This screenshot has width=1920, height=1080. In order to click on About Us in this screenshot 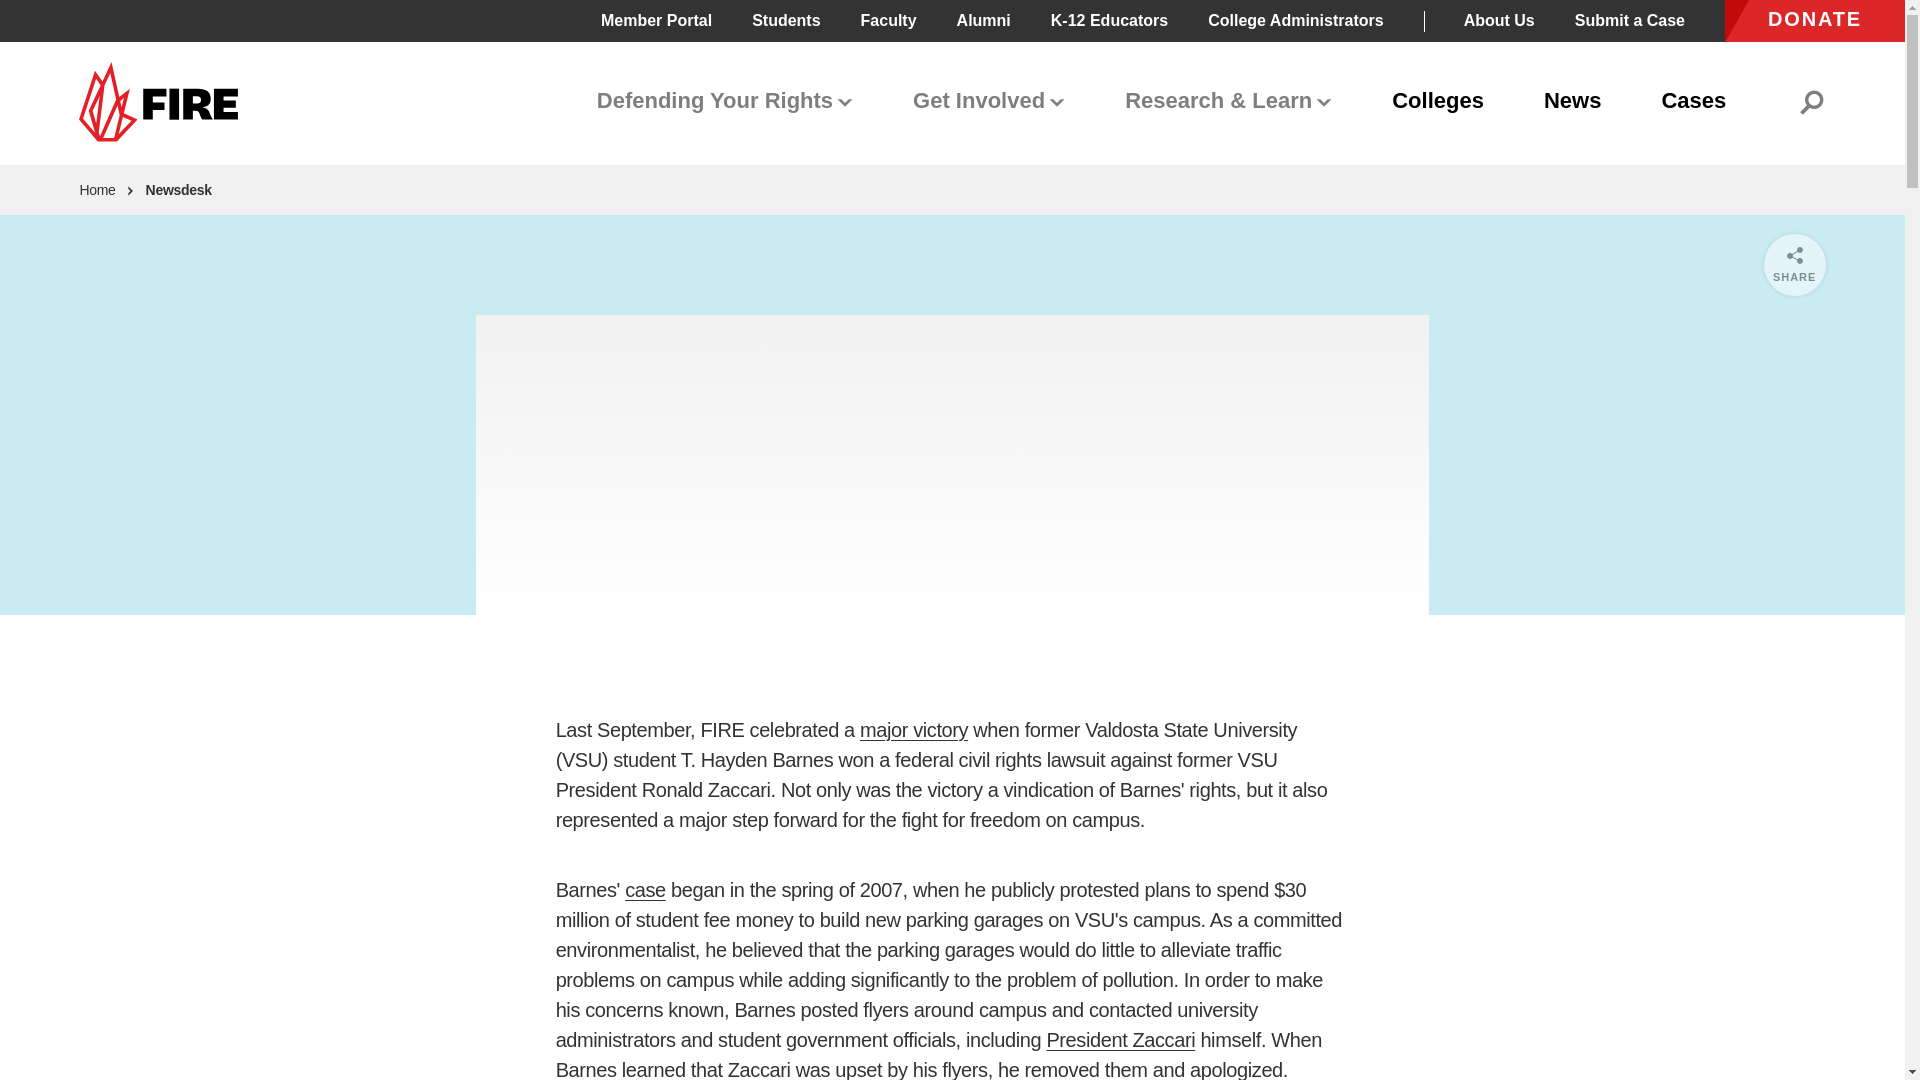, I will do `click(1498, 20)`.